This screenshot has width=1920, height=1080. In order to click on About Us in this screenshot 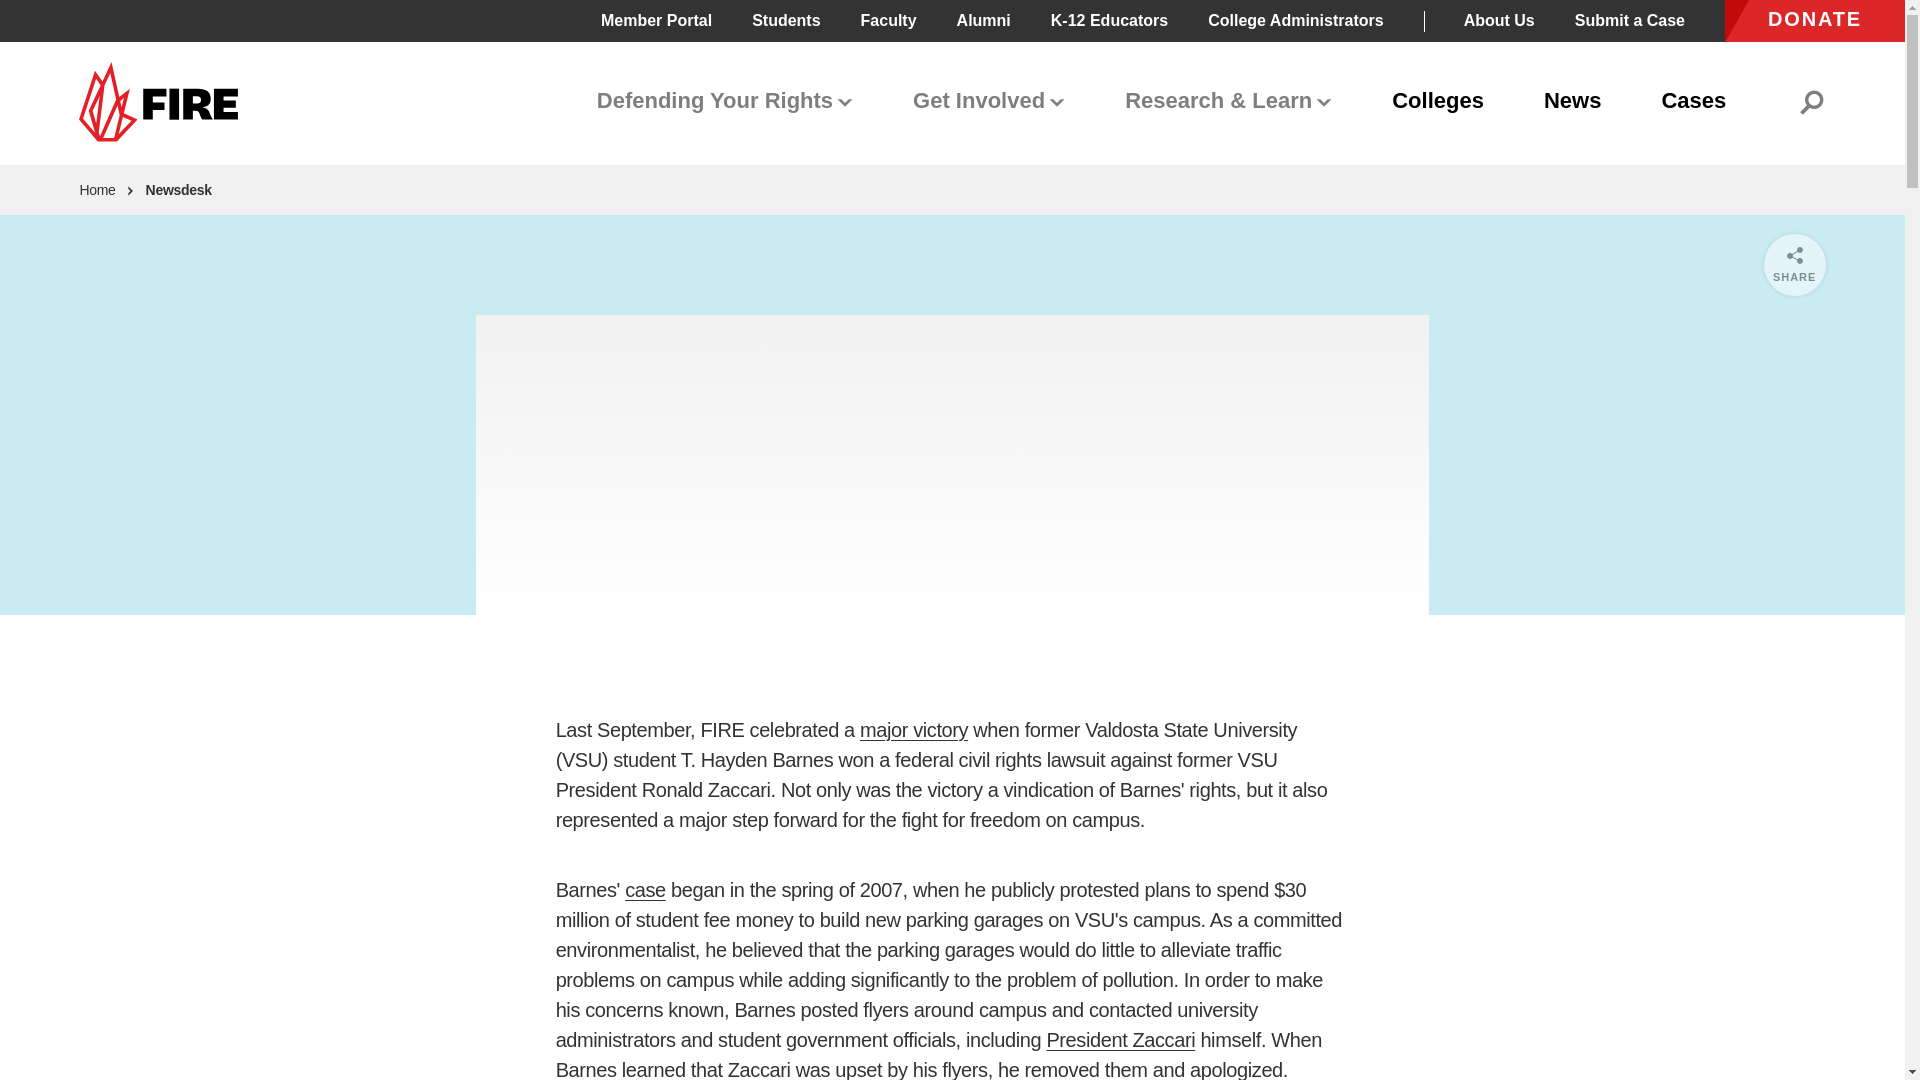, I will do `click(1498, 20)`.